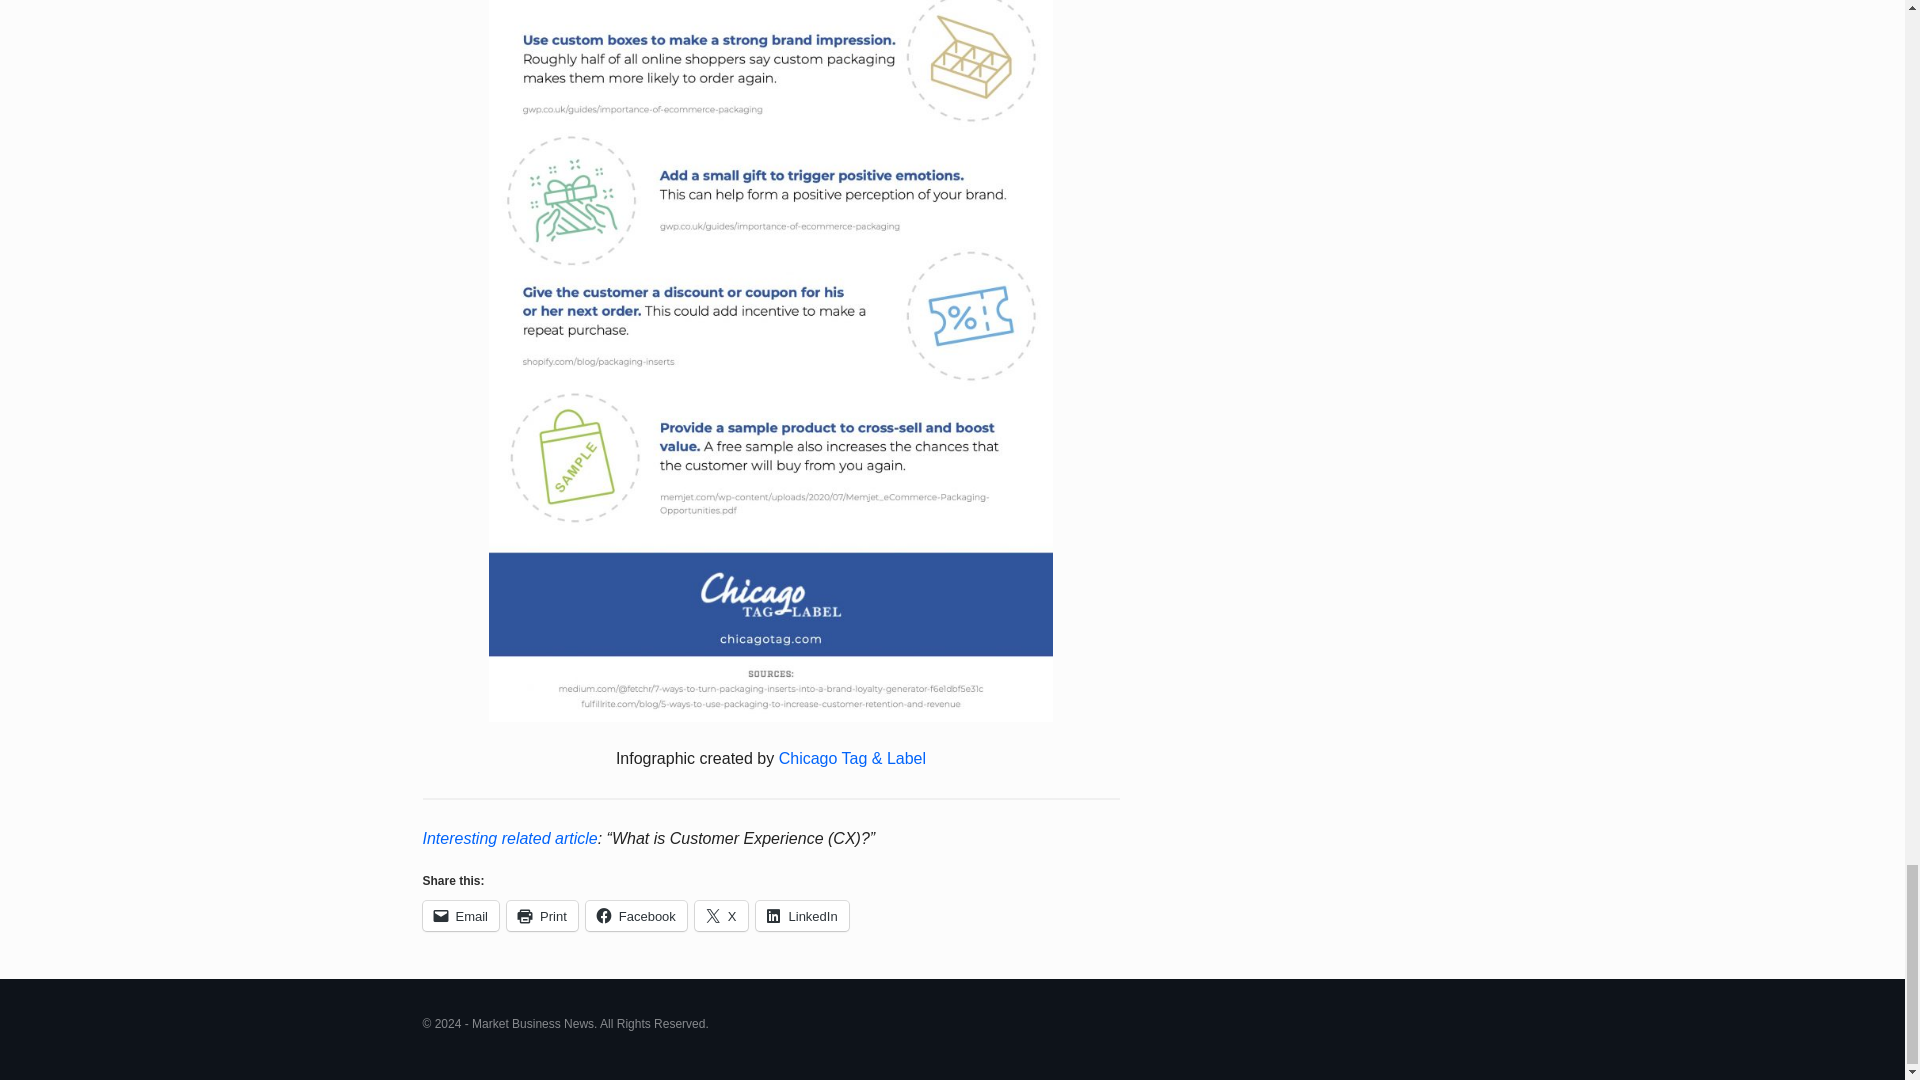 This screenshot has width=1920, height=1080. Describe the element at coordinates (722, 915) in the screenshot. I see `X` at that location.